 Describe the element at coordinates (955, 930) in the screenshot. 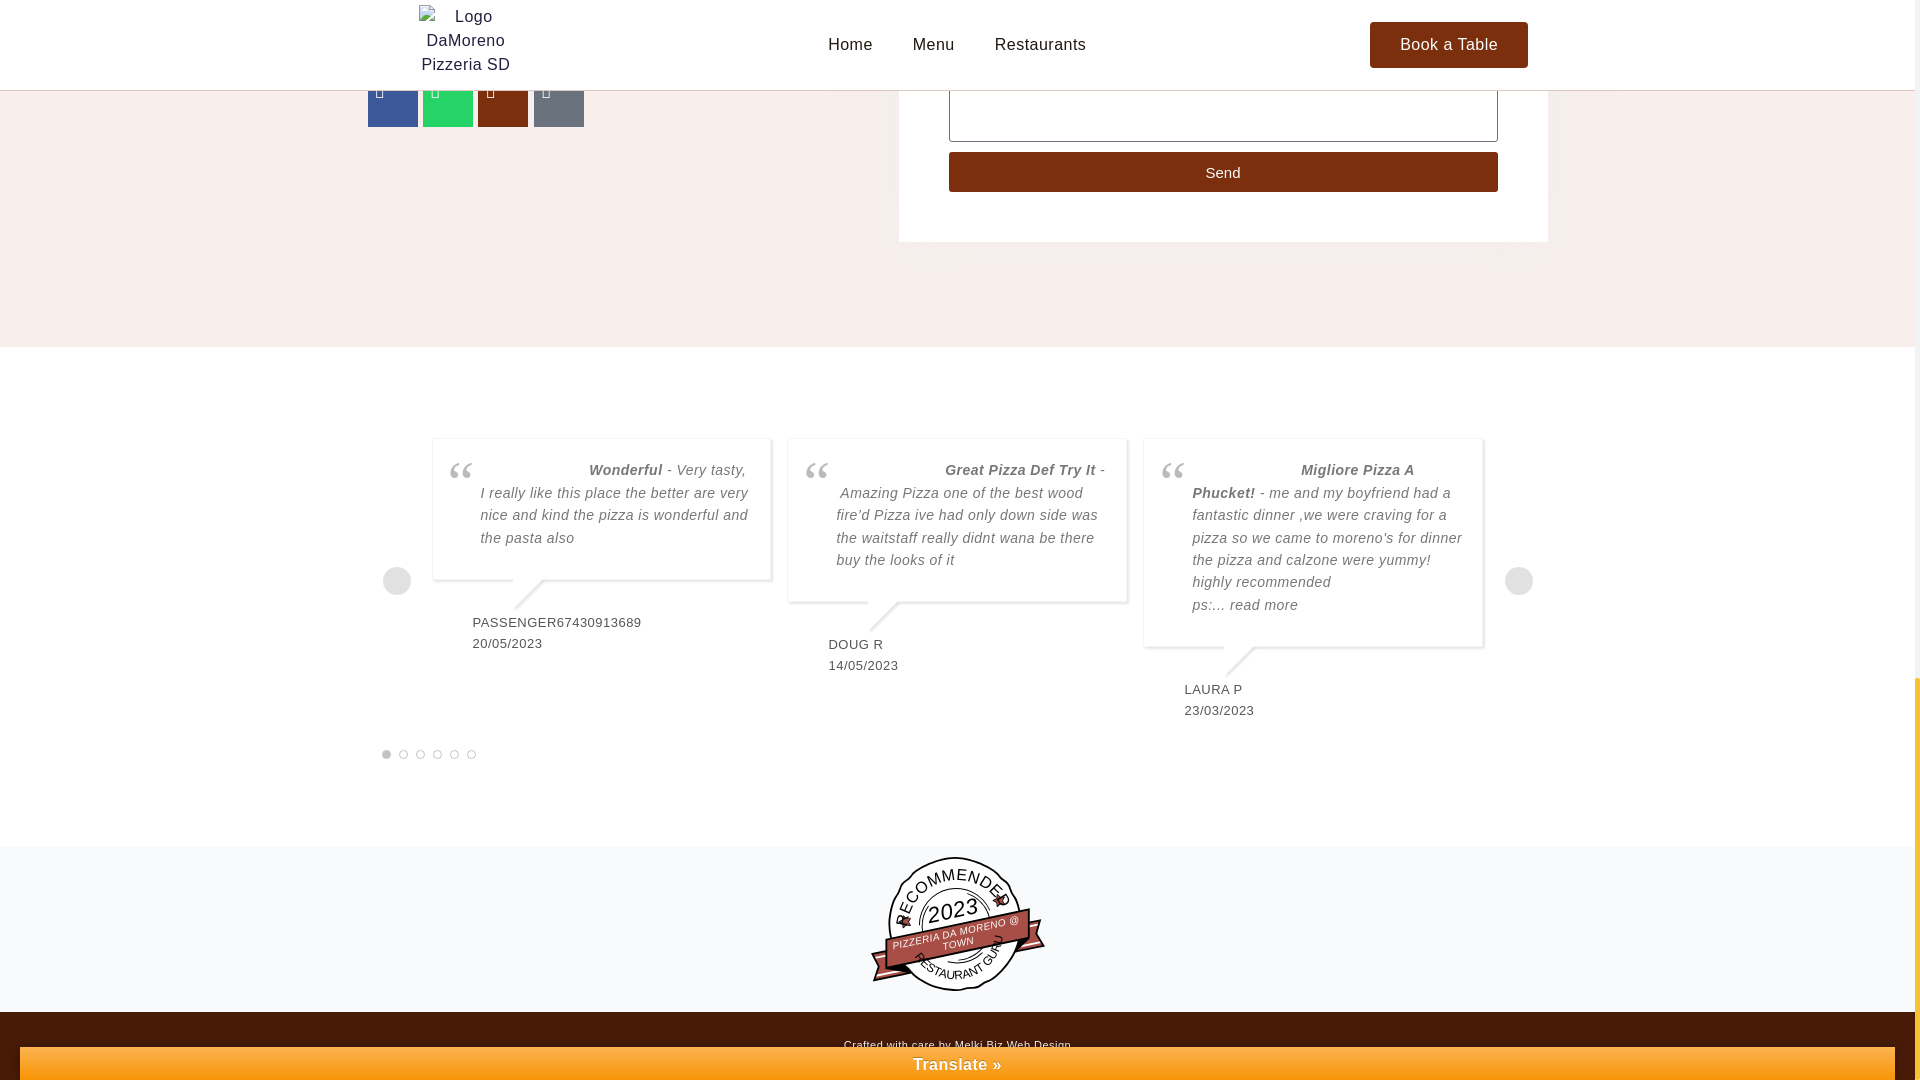

I see `RESTAURANT GURU` at that location.